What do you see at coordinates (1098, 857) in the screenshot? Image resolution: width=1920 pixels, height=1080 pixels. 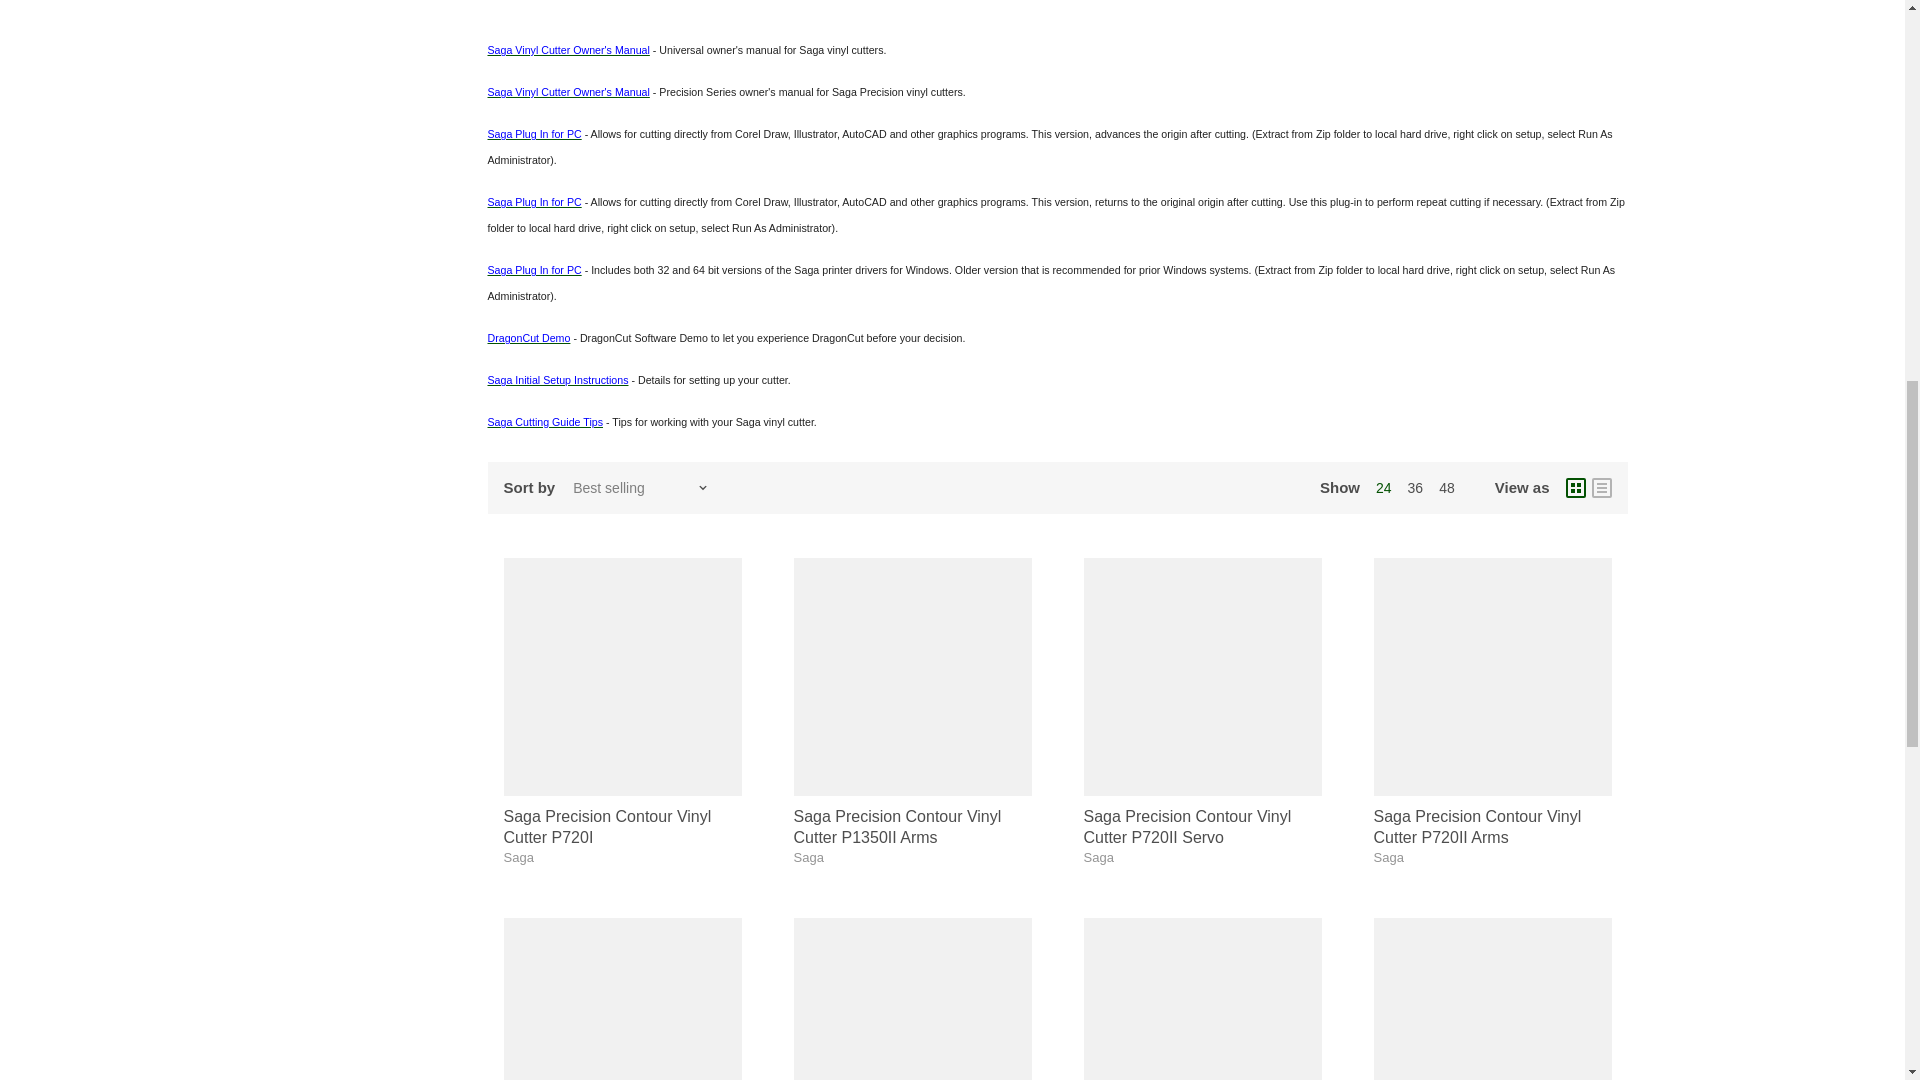 I see `Saga` at bounding box center [1098, 857].